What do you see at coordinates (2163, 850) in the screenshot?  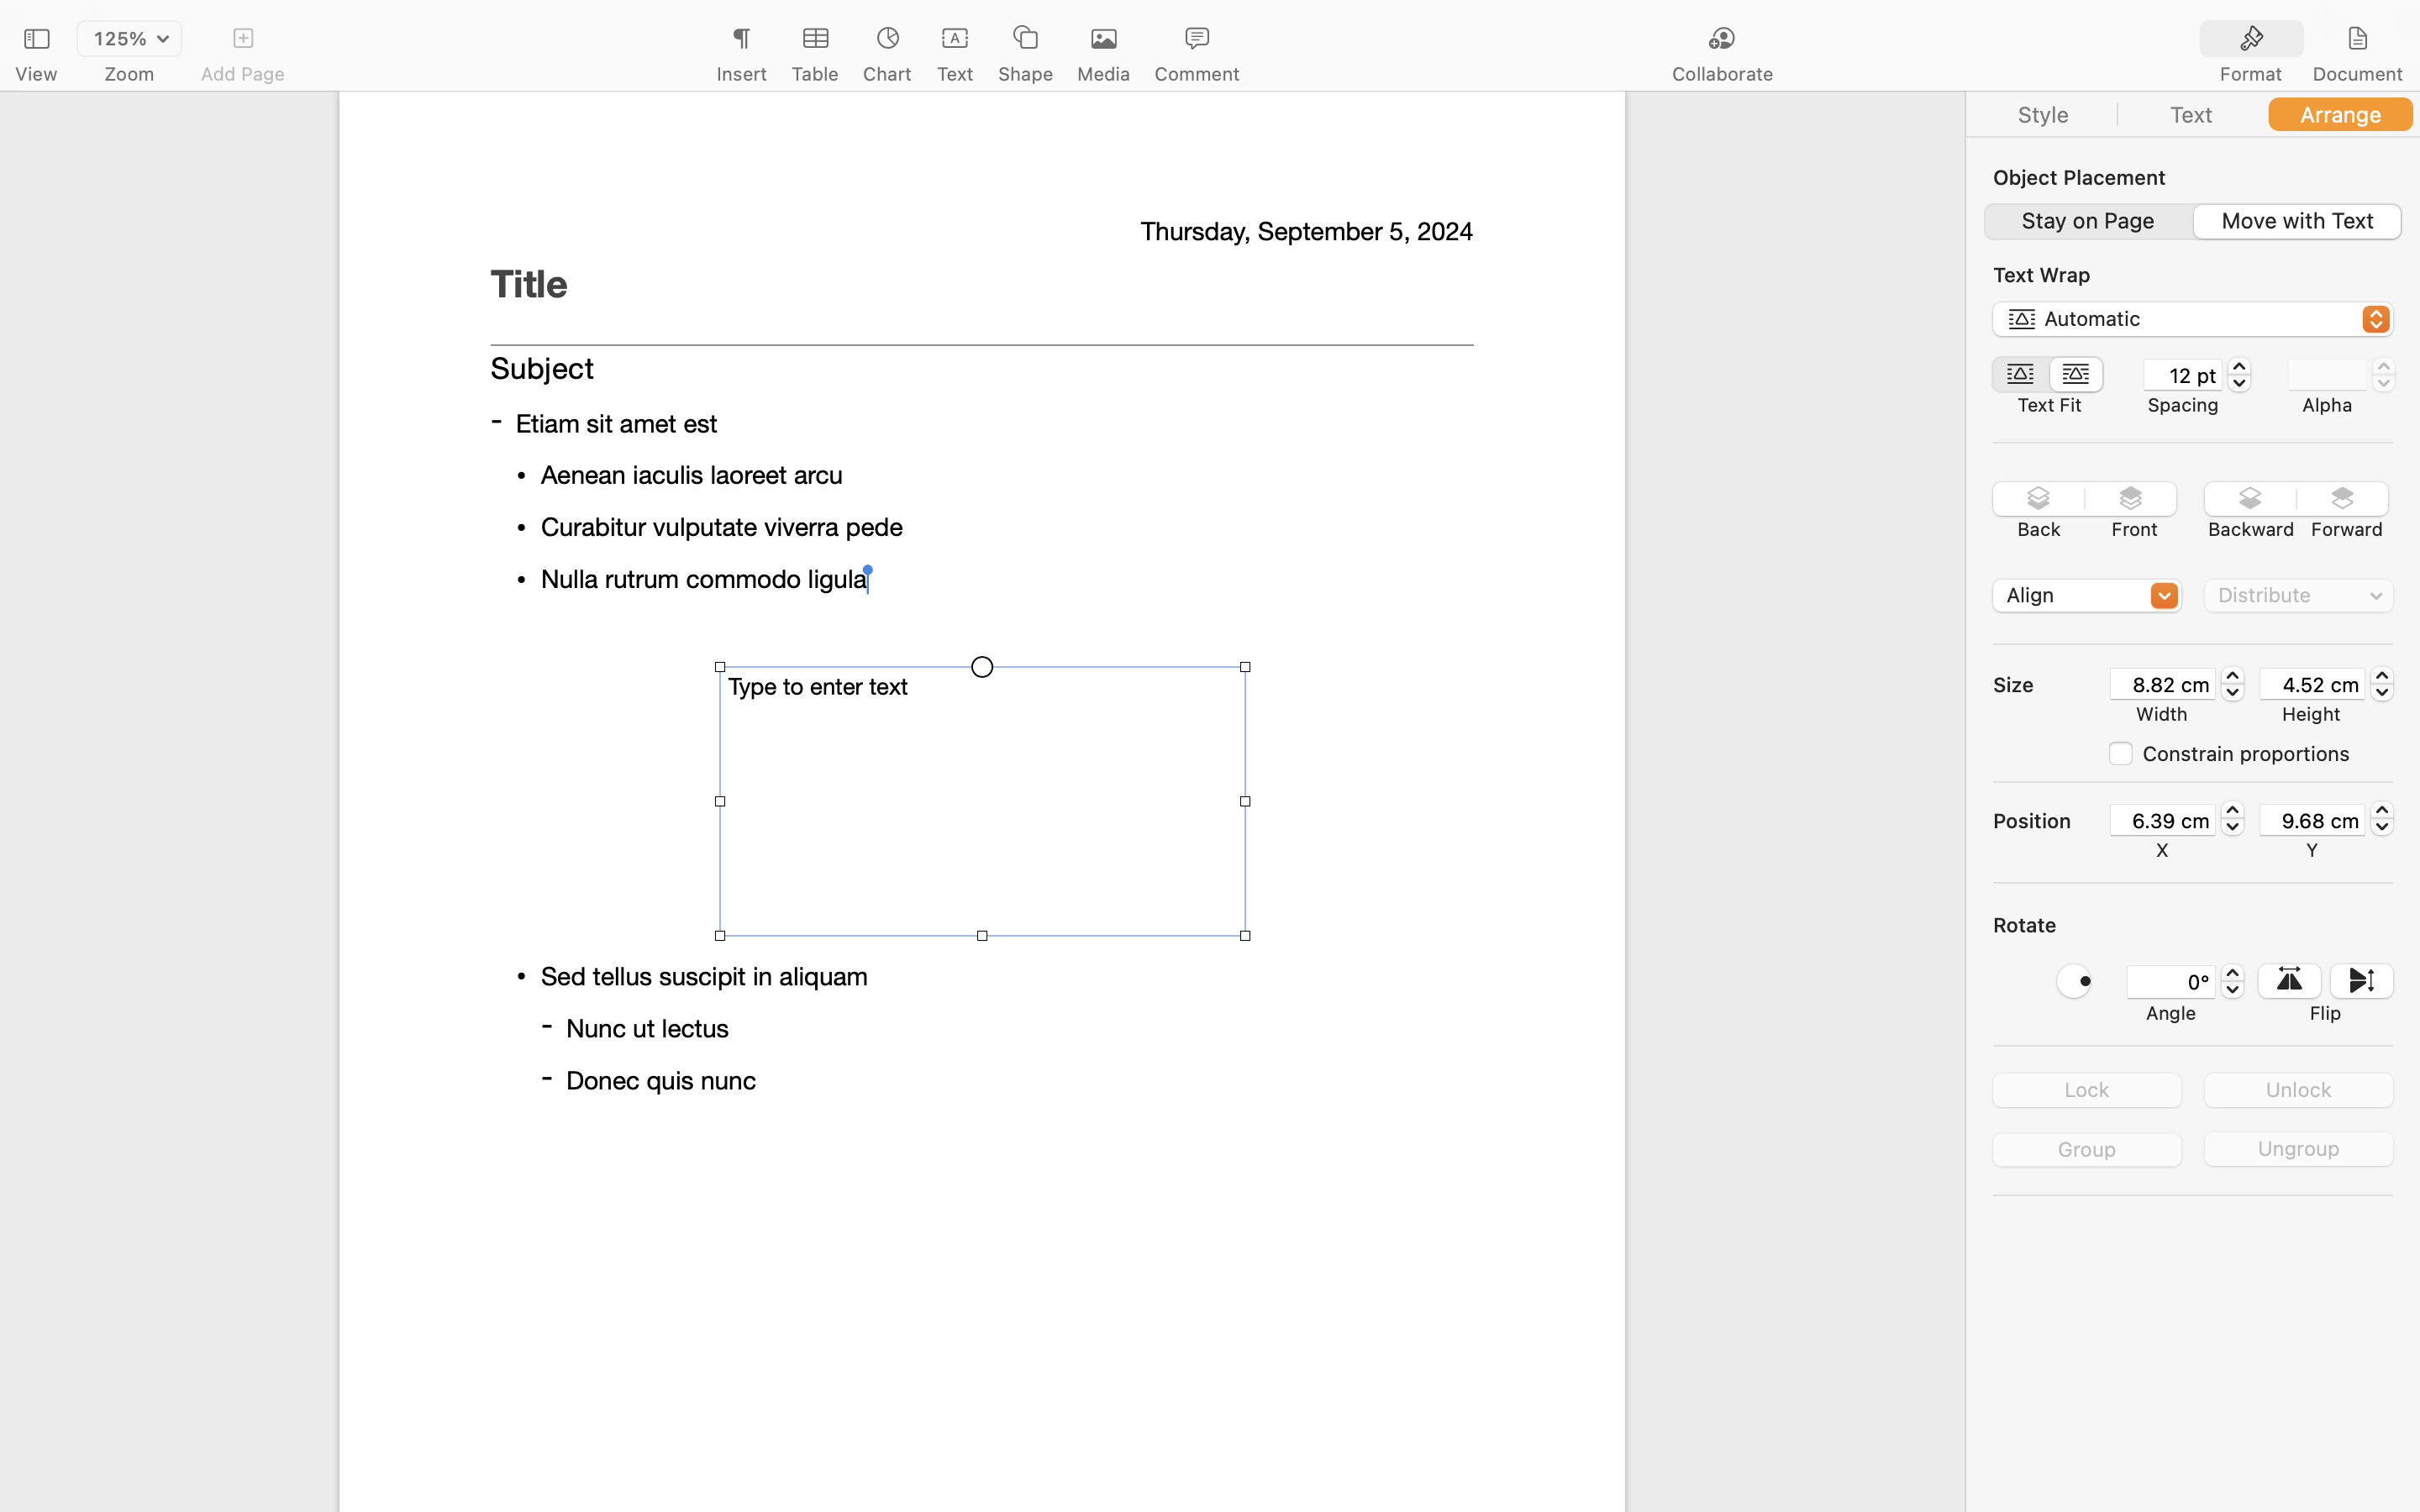 I see `X` at bounding box center [2163, 850].